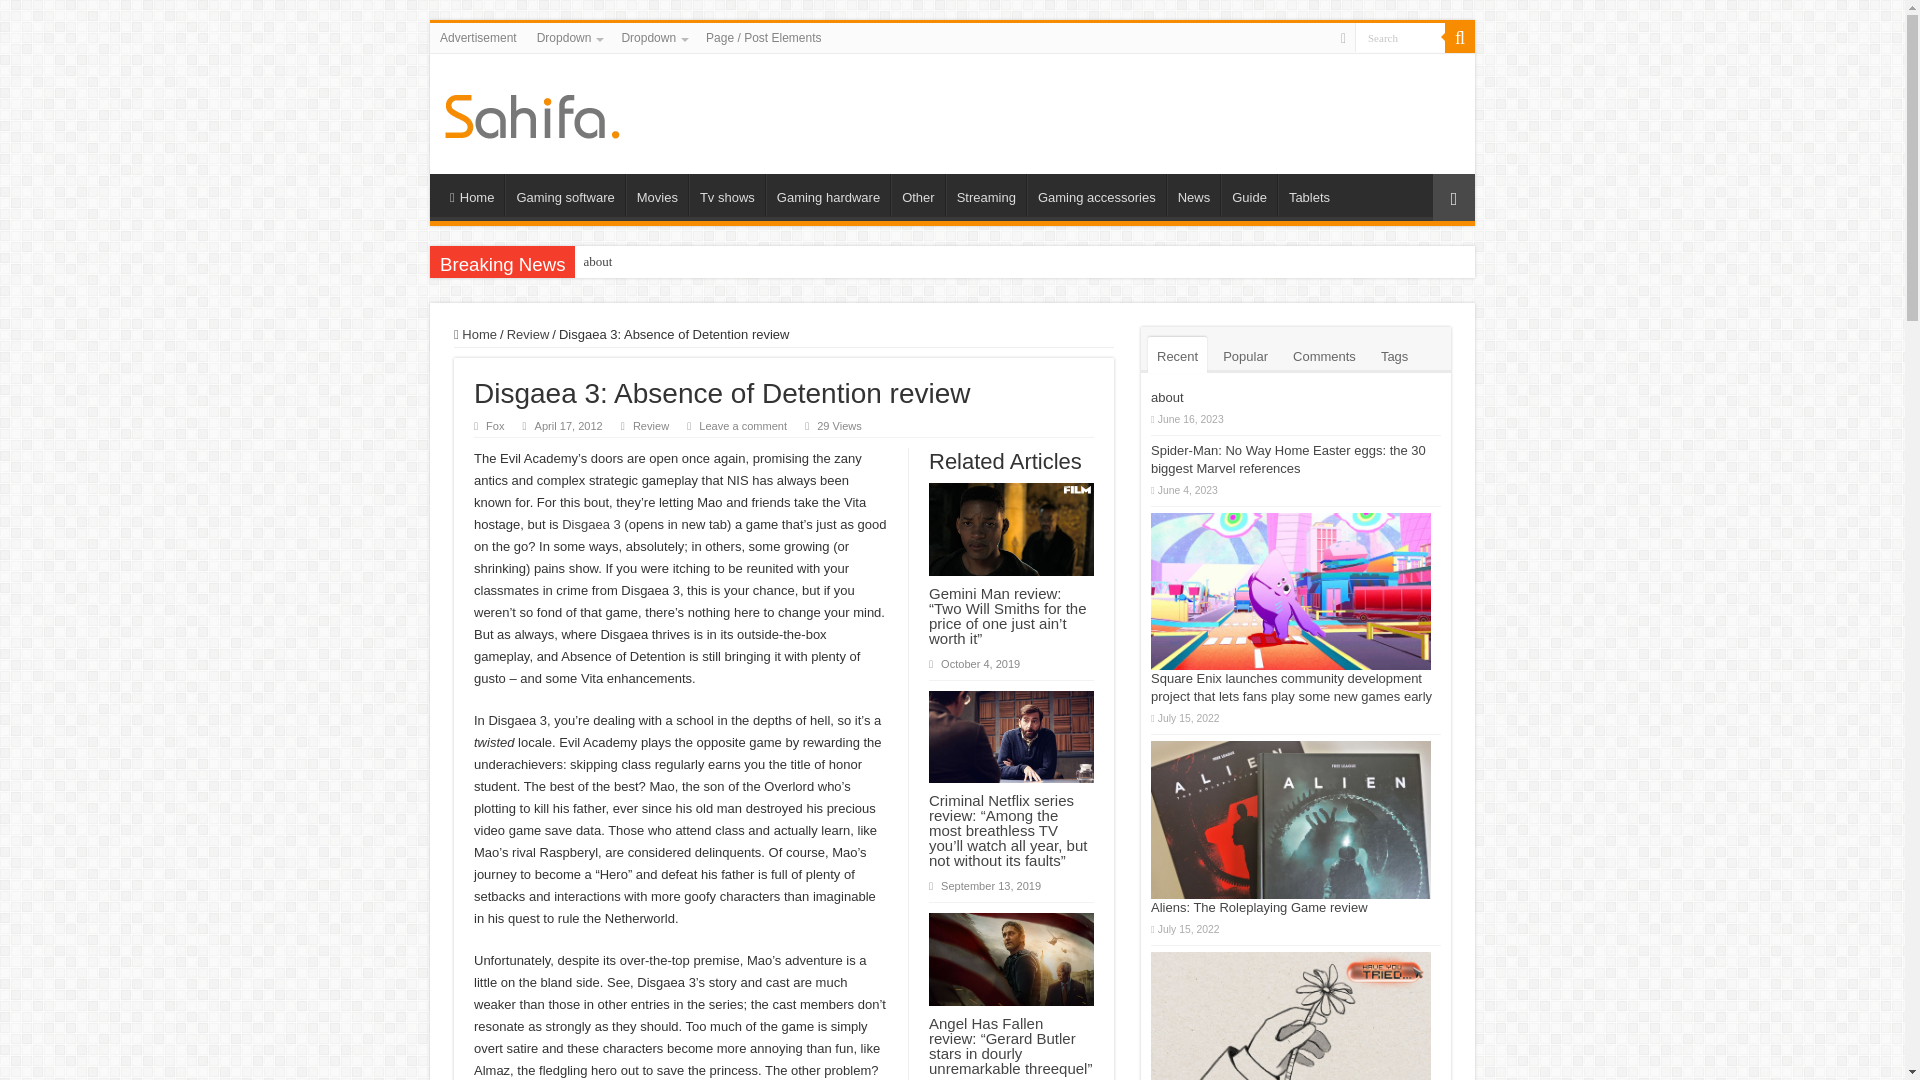 This screenshot has height=1080, width=1920. I want to click on Search, so click(1460, 37).